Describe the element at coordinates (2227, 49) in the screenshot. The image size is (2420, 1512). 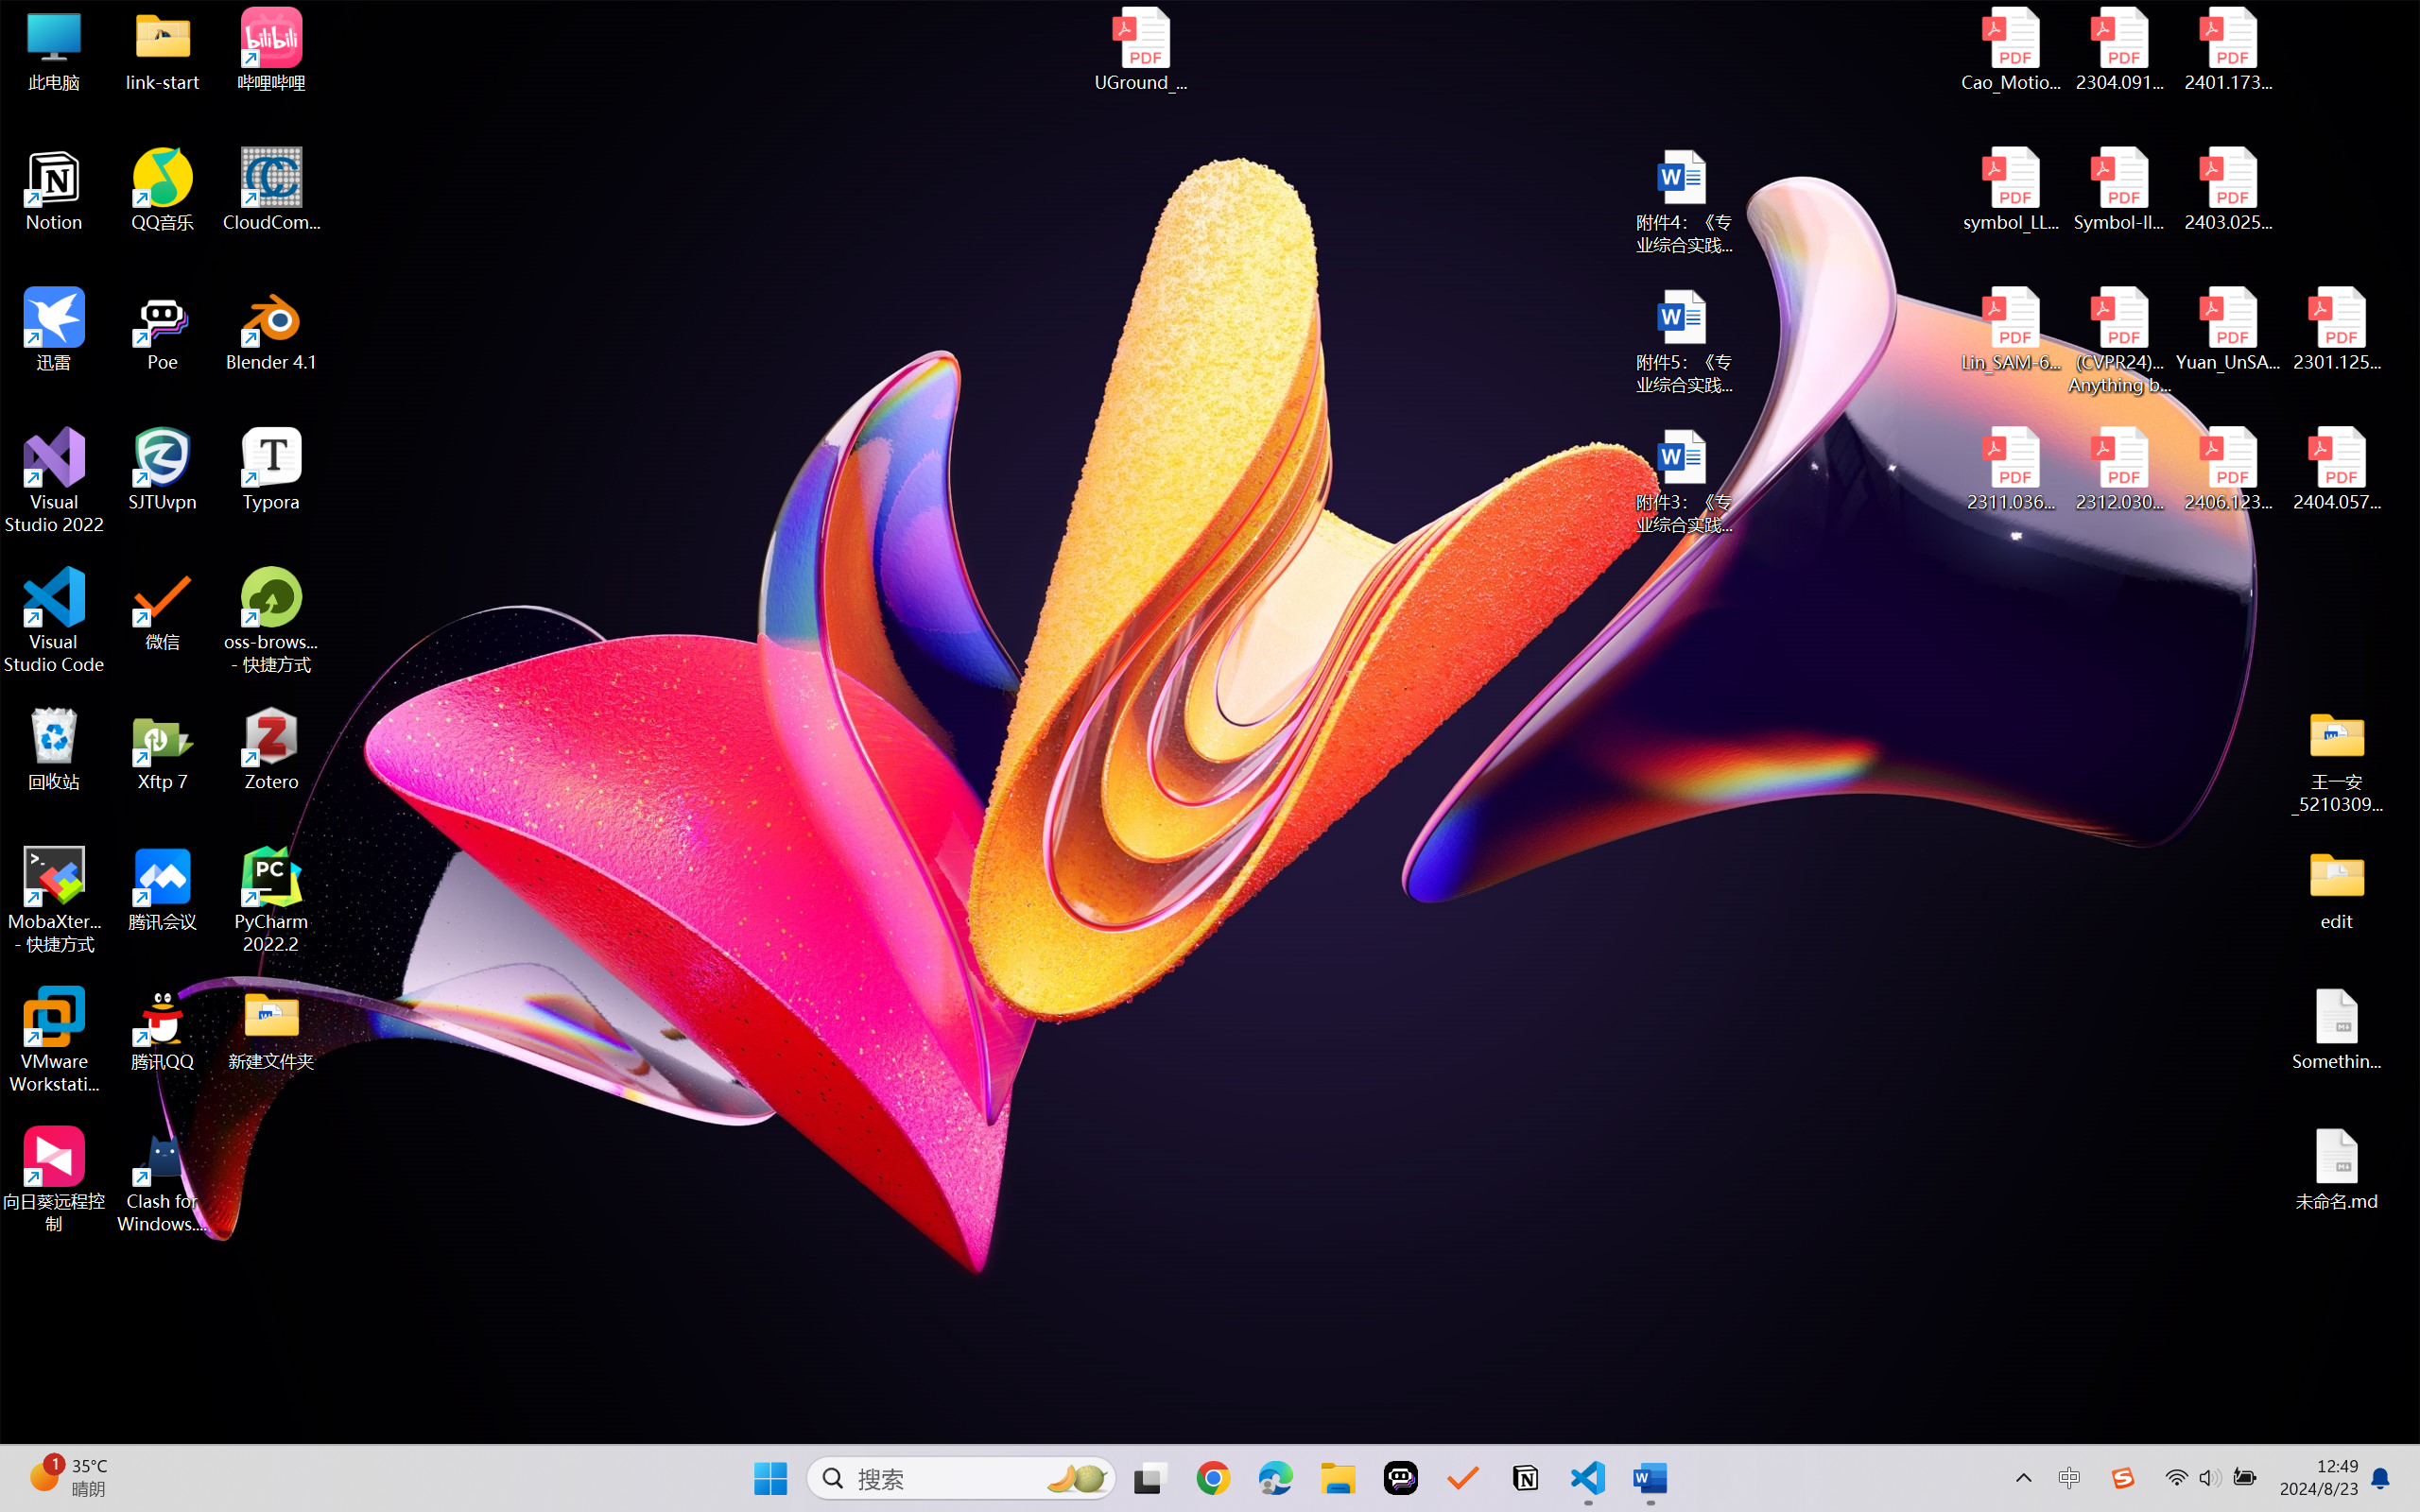
I see `2401.17399v1.pdf` at that location.